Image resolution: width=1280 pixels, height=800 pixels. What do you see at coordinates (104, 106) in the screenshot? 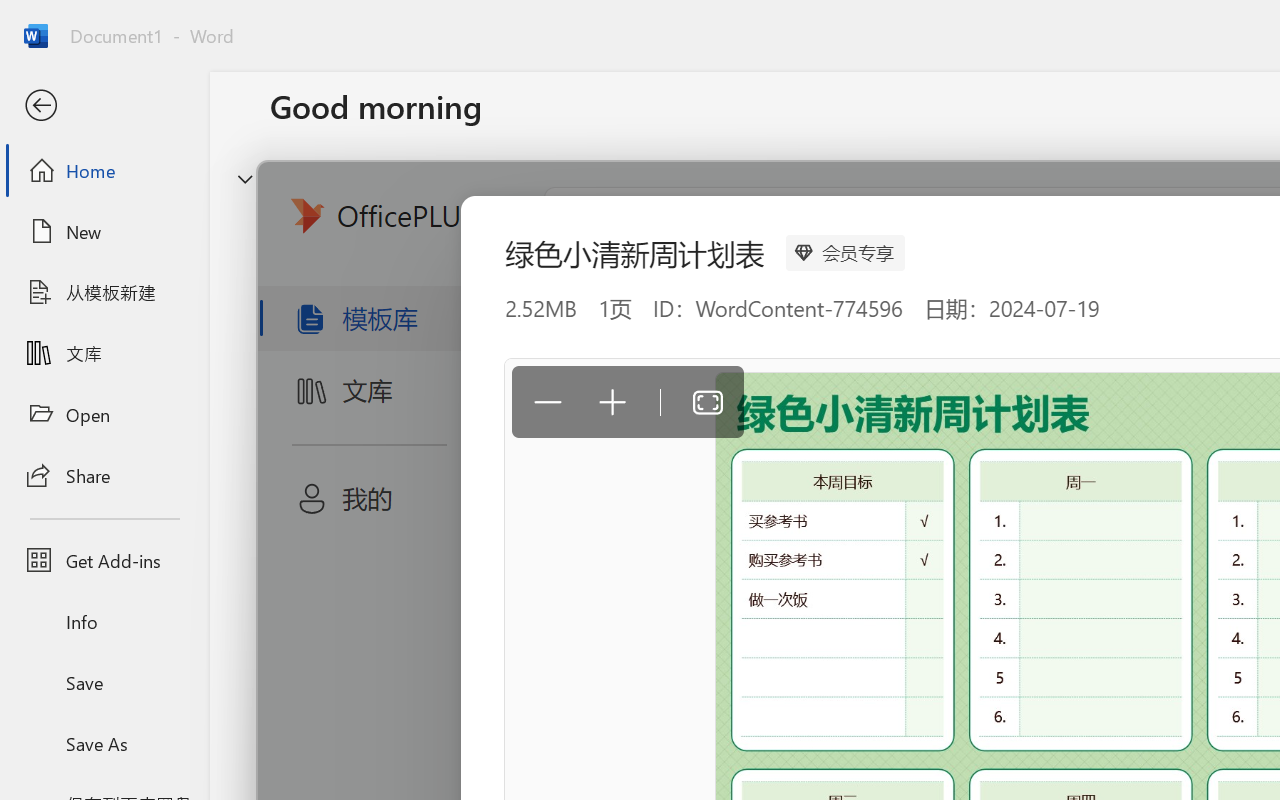
I see `Back` at bounding box center [104, 106].